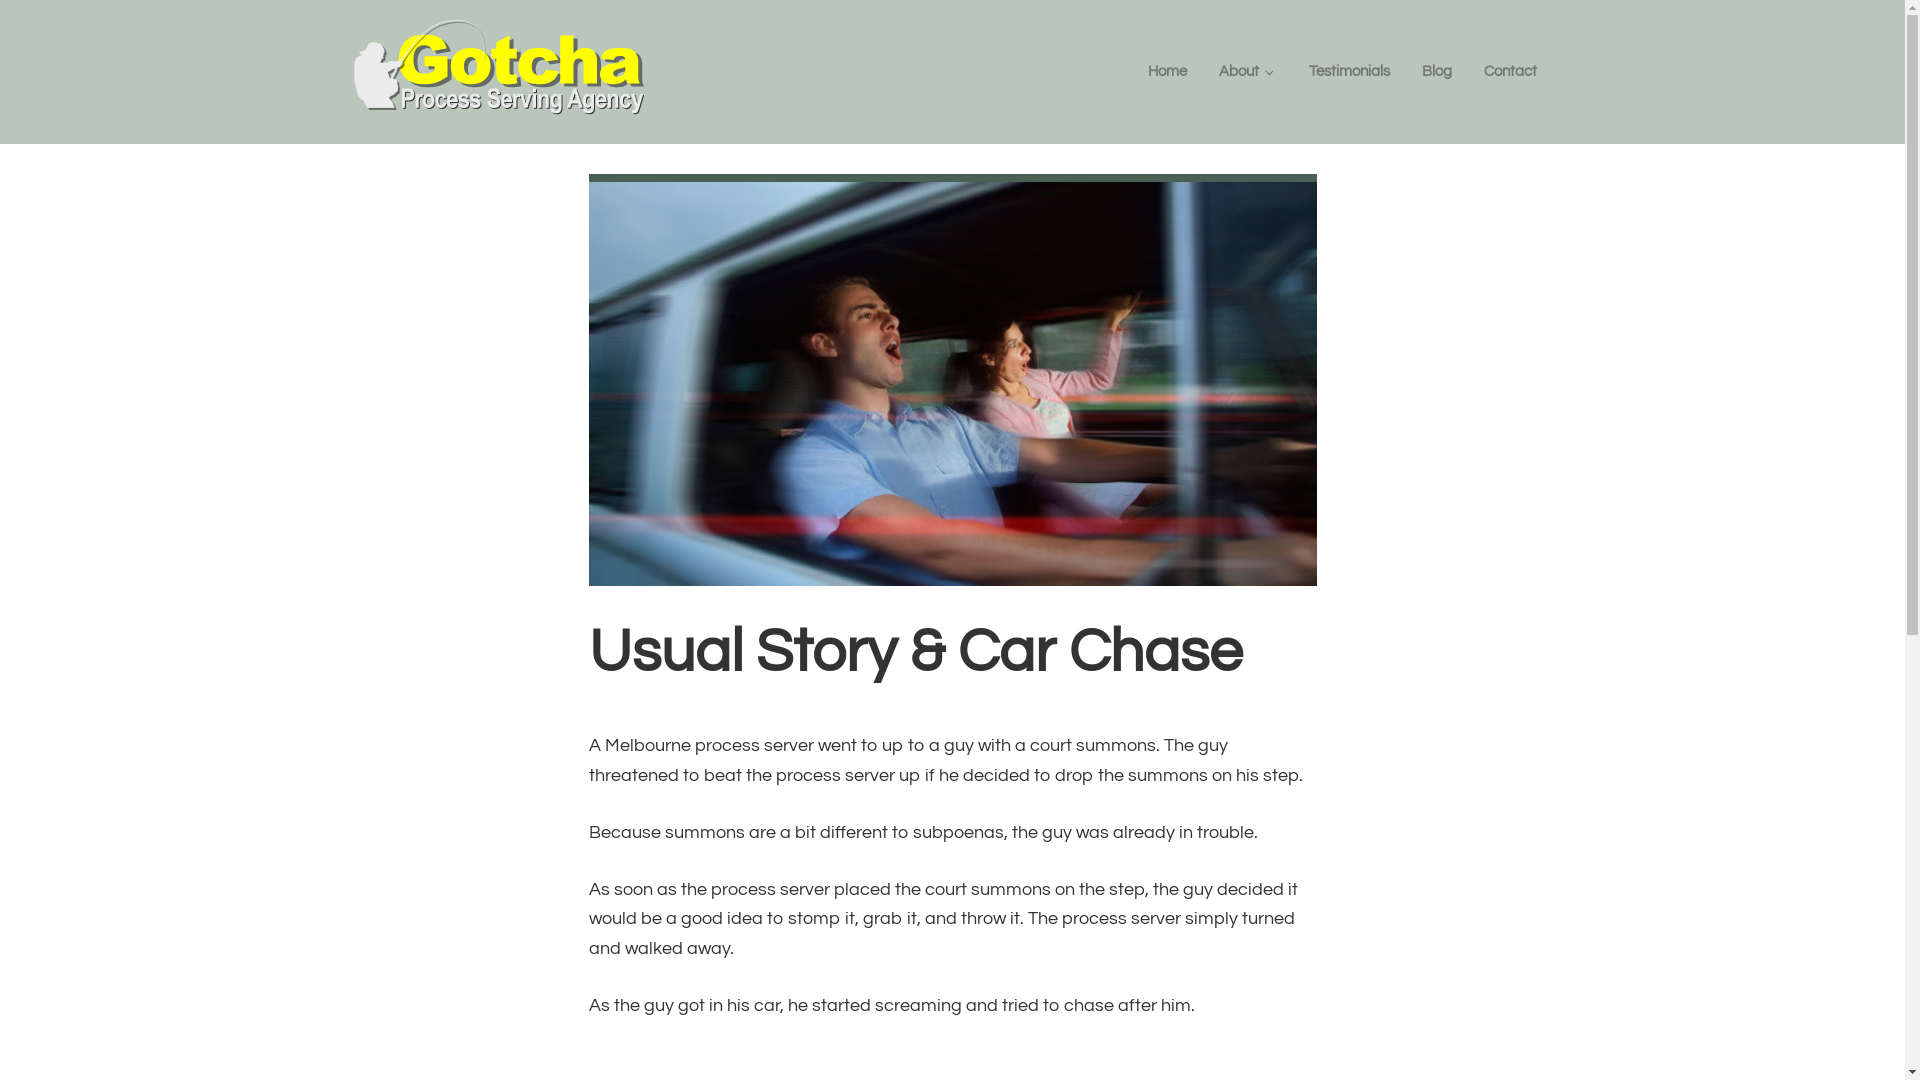 Image resolution: width=1920 pixels, height=1080 pixels. I want to click on Contact, so click(1510, 72).